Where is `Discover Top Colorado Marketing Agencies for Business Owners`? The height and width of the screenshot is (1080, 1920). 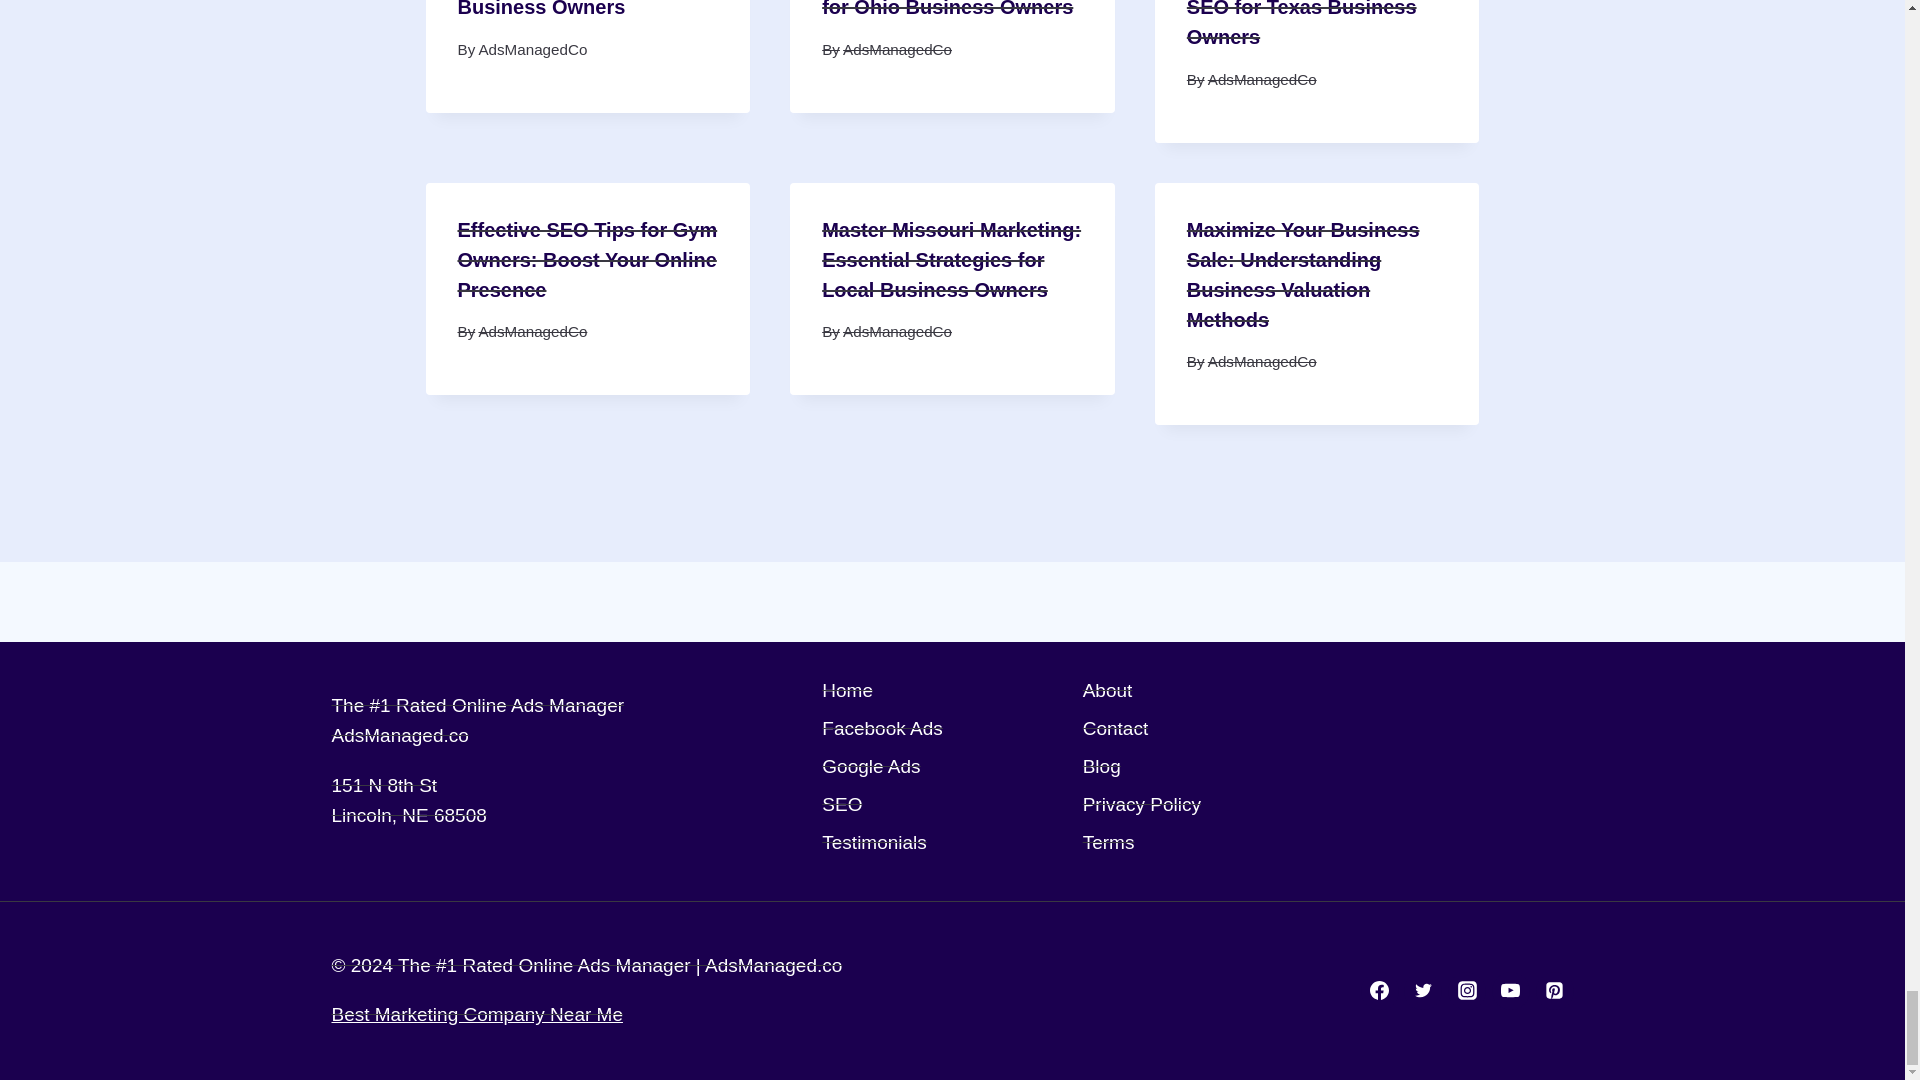
Discover Top Colorado Marketing Agencies for Business Owners is located at coordinates (568, 9).